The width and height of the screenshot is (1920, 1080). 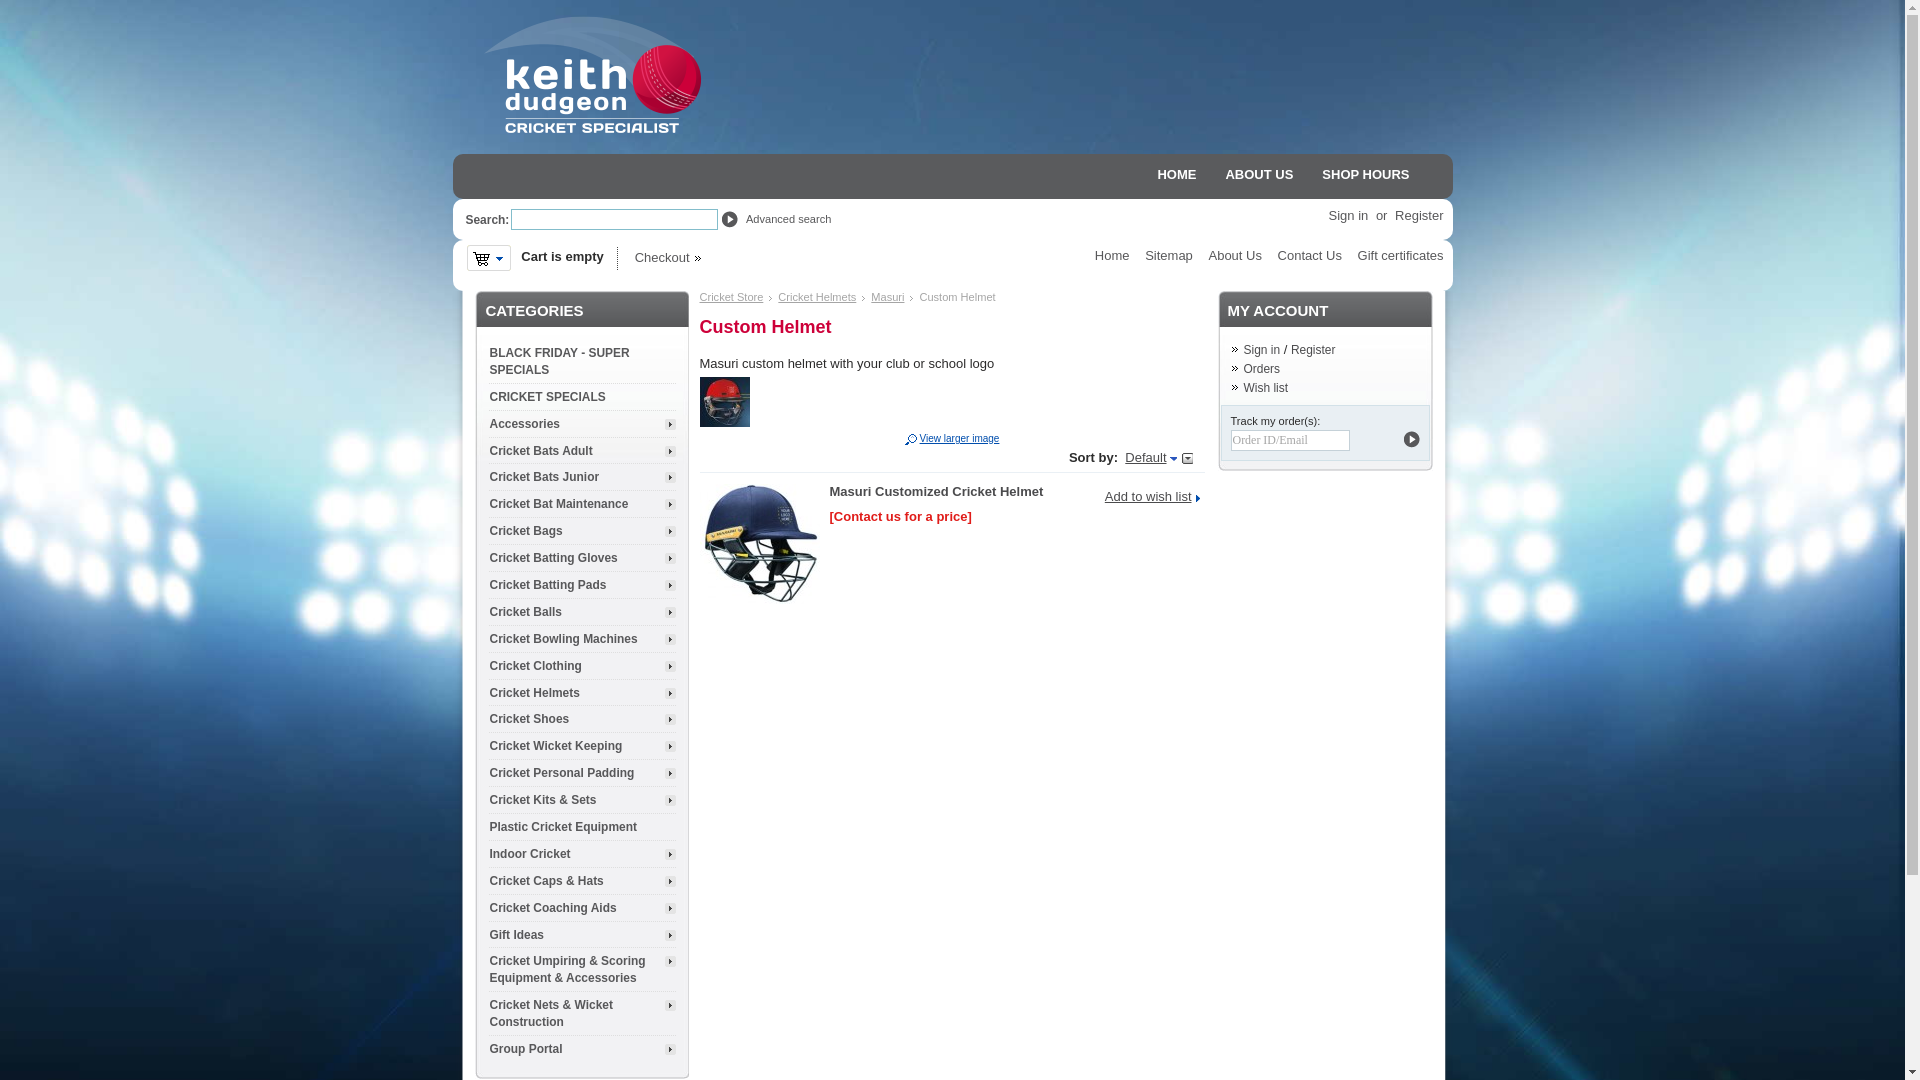 What do you see at coordinates (582, 612) in the screenshot?
I see `Cricket Balls` at bounding box center [582, 612].